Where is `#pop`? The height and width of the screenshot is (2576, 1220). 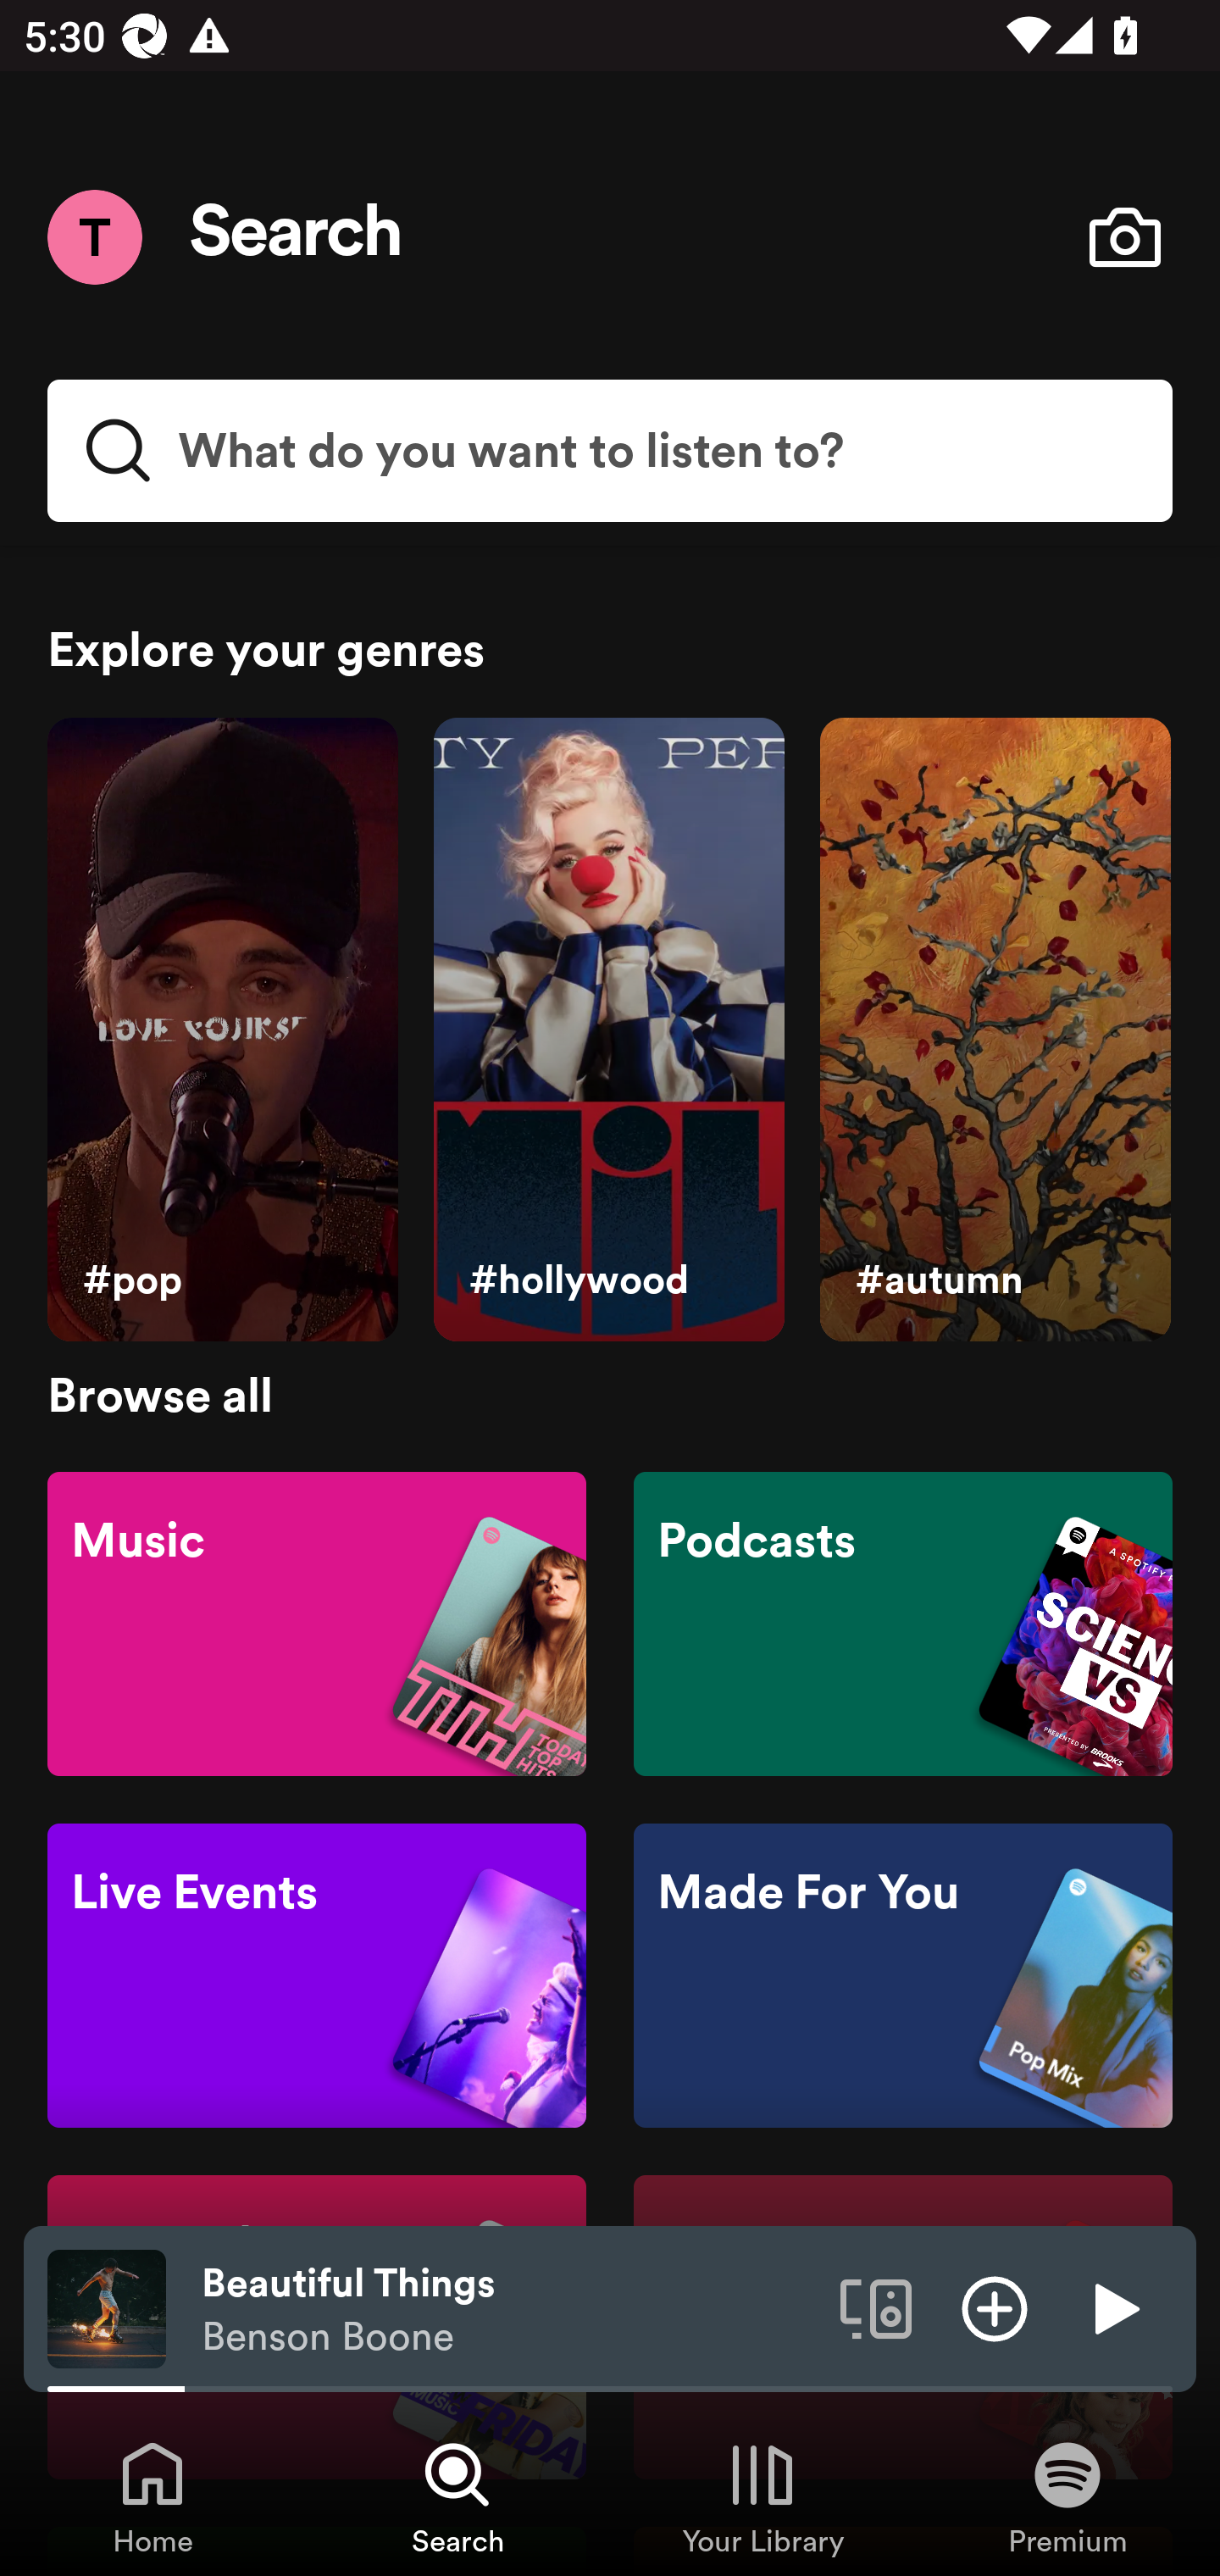 #pop is located at coordinates (222, 1030).